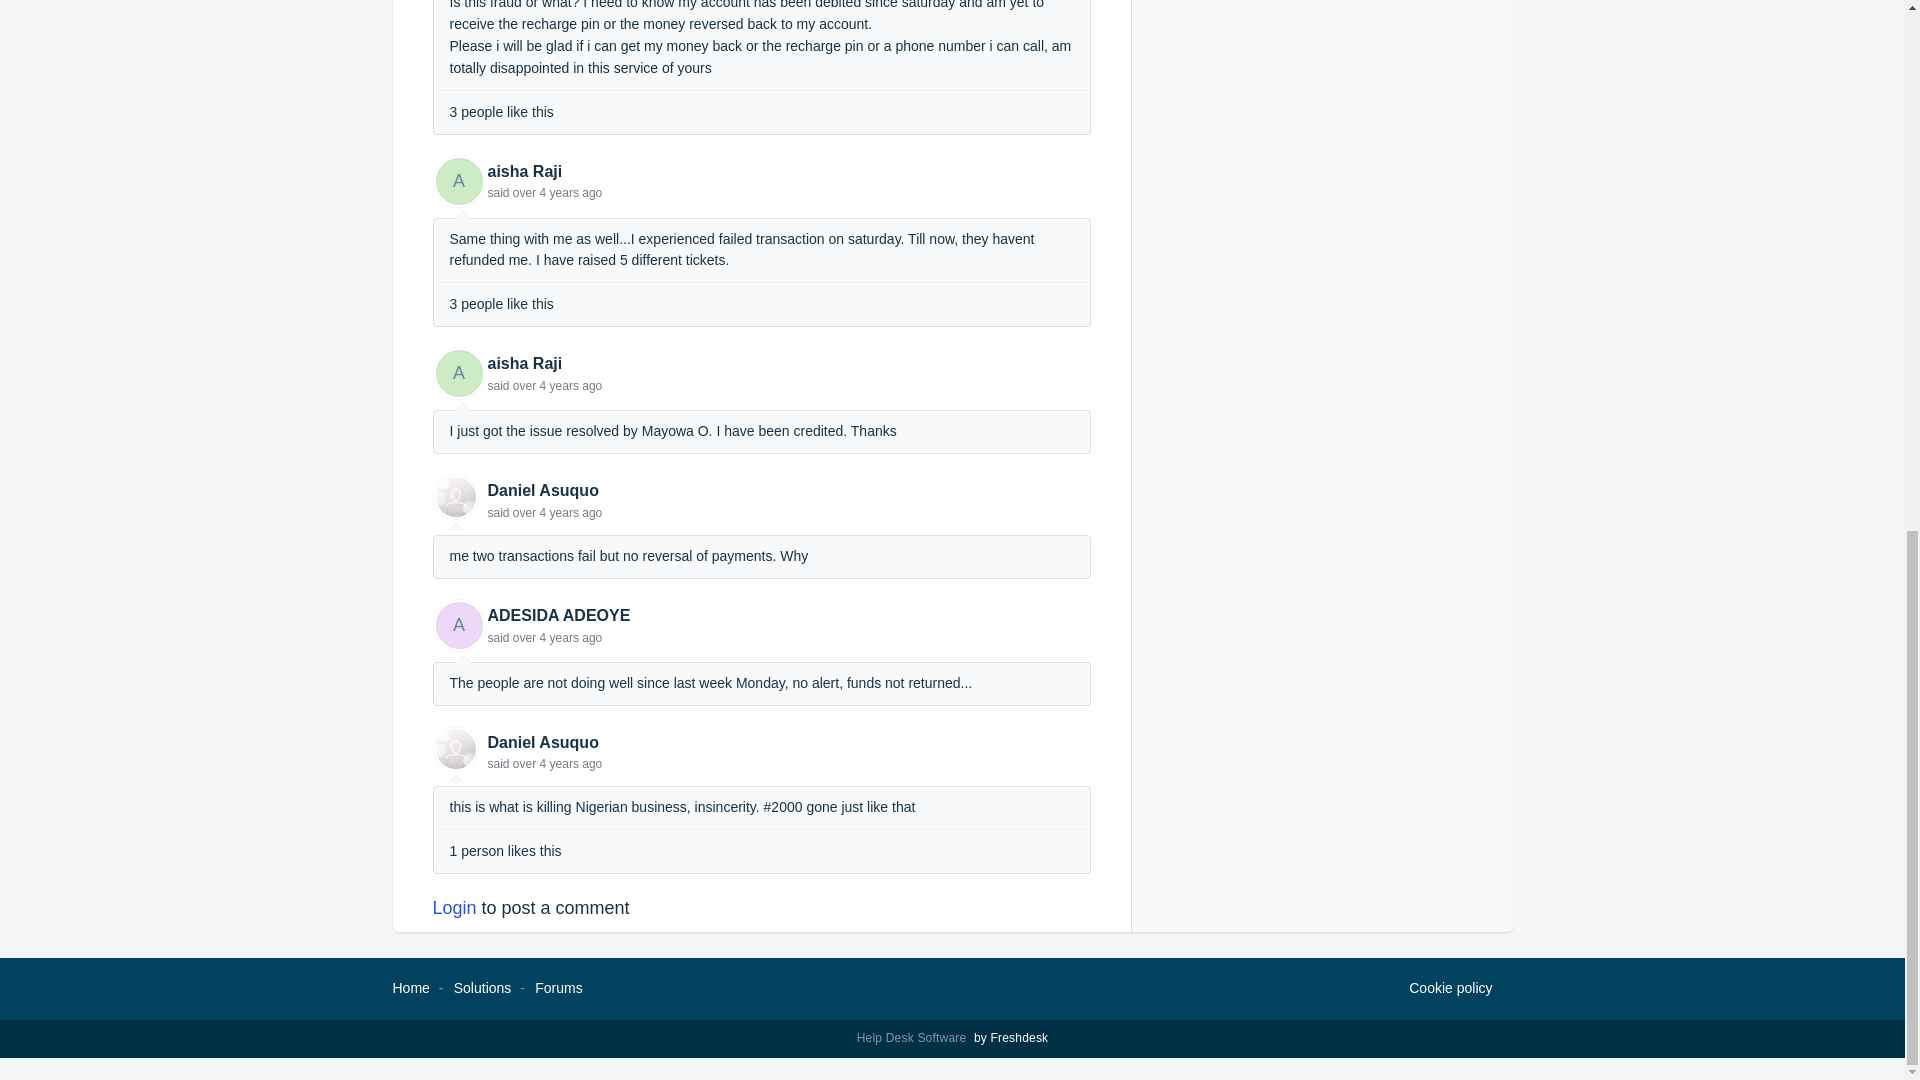 The image size is (1920, 1080). I want to click on Solutions, so click(482, 987).